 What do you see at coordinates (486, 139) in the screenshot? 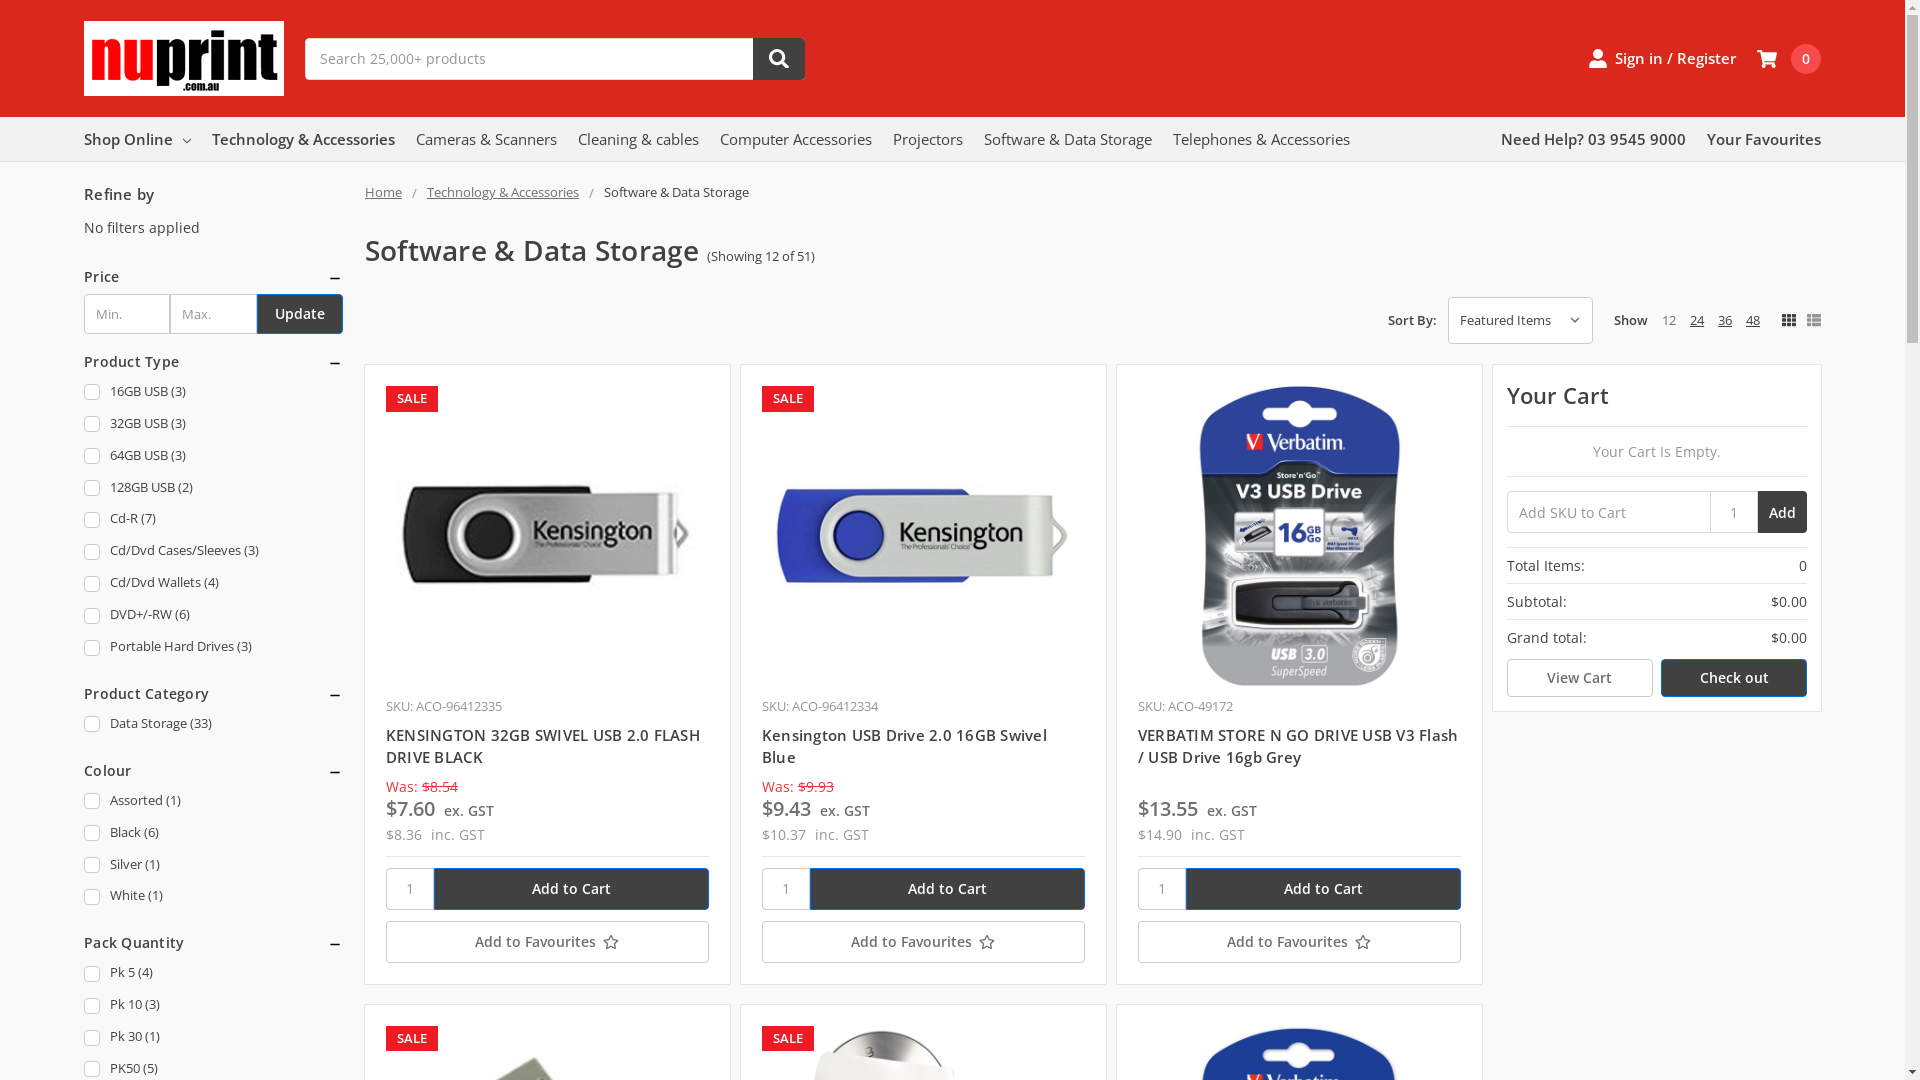
I see `Cameras & Scanners` at bounding box center [486, 139].